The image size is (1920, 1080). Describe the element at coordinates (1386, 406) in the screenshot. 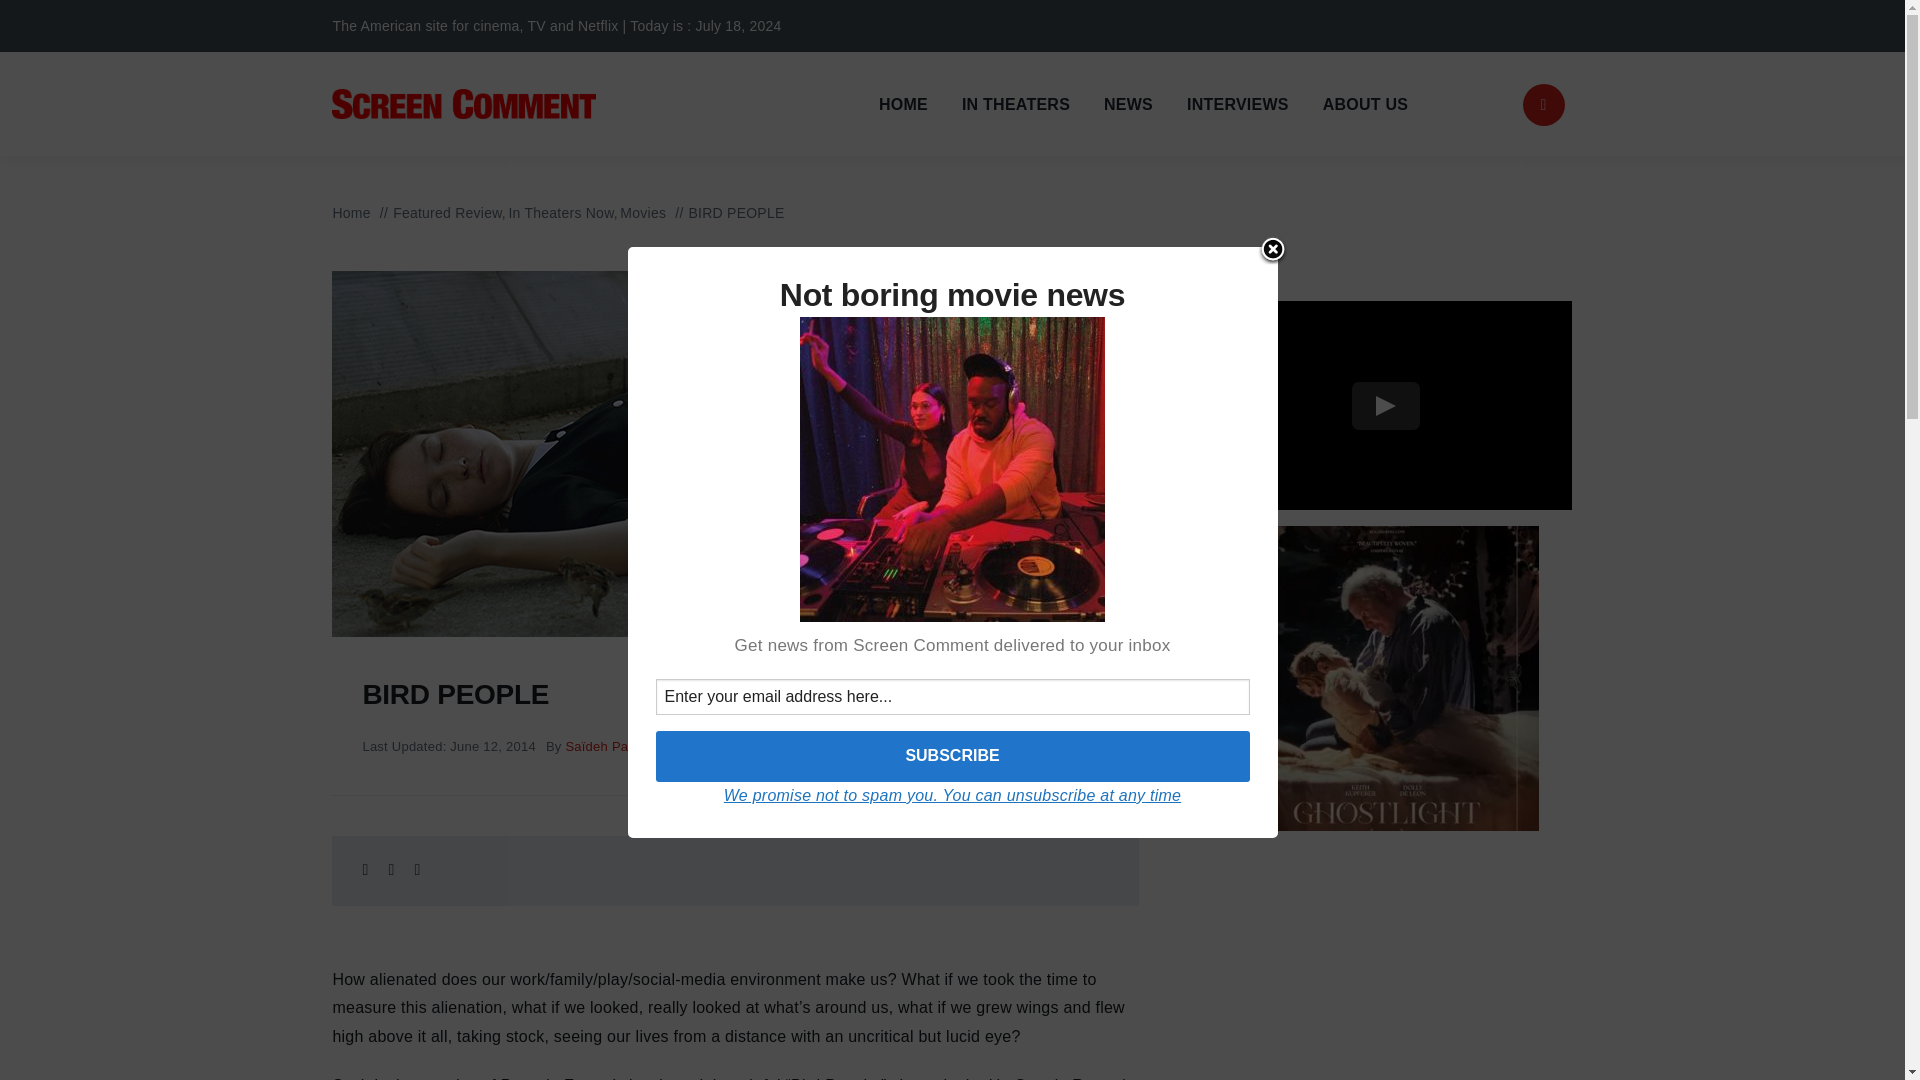

I see `Play` at that location.